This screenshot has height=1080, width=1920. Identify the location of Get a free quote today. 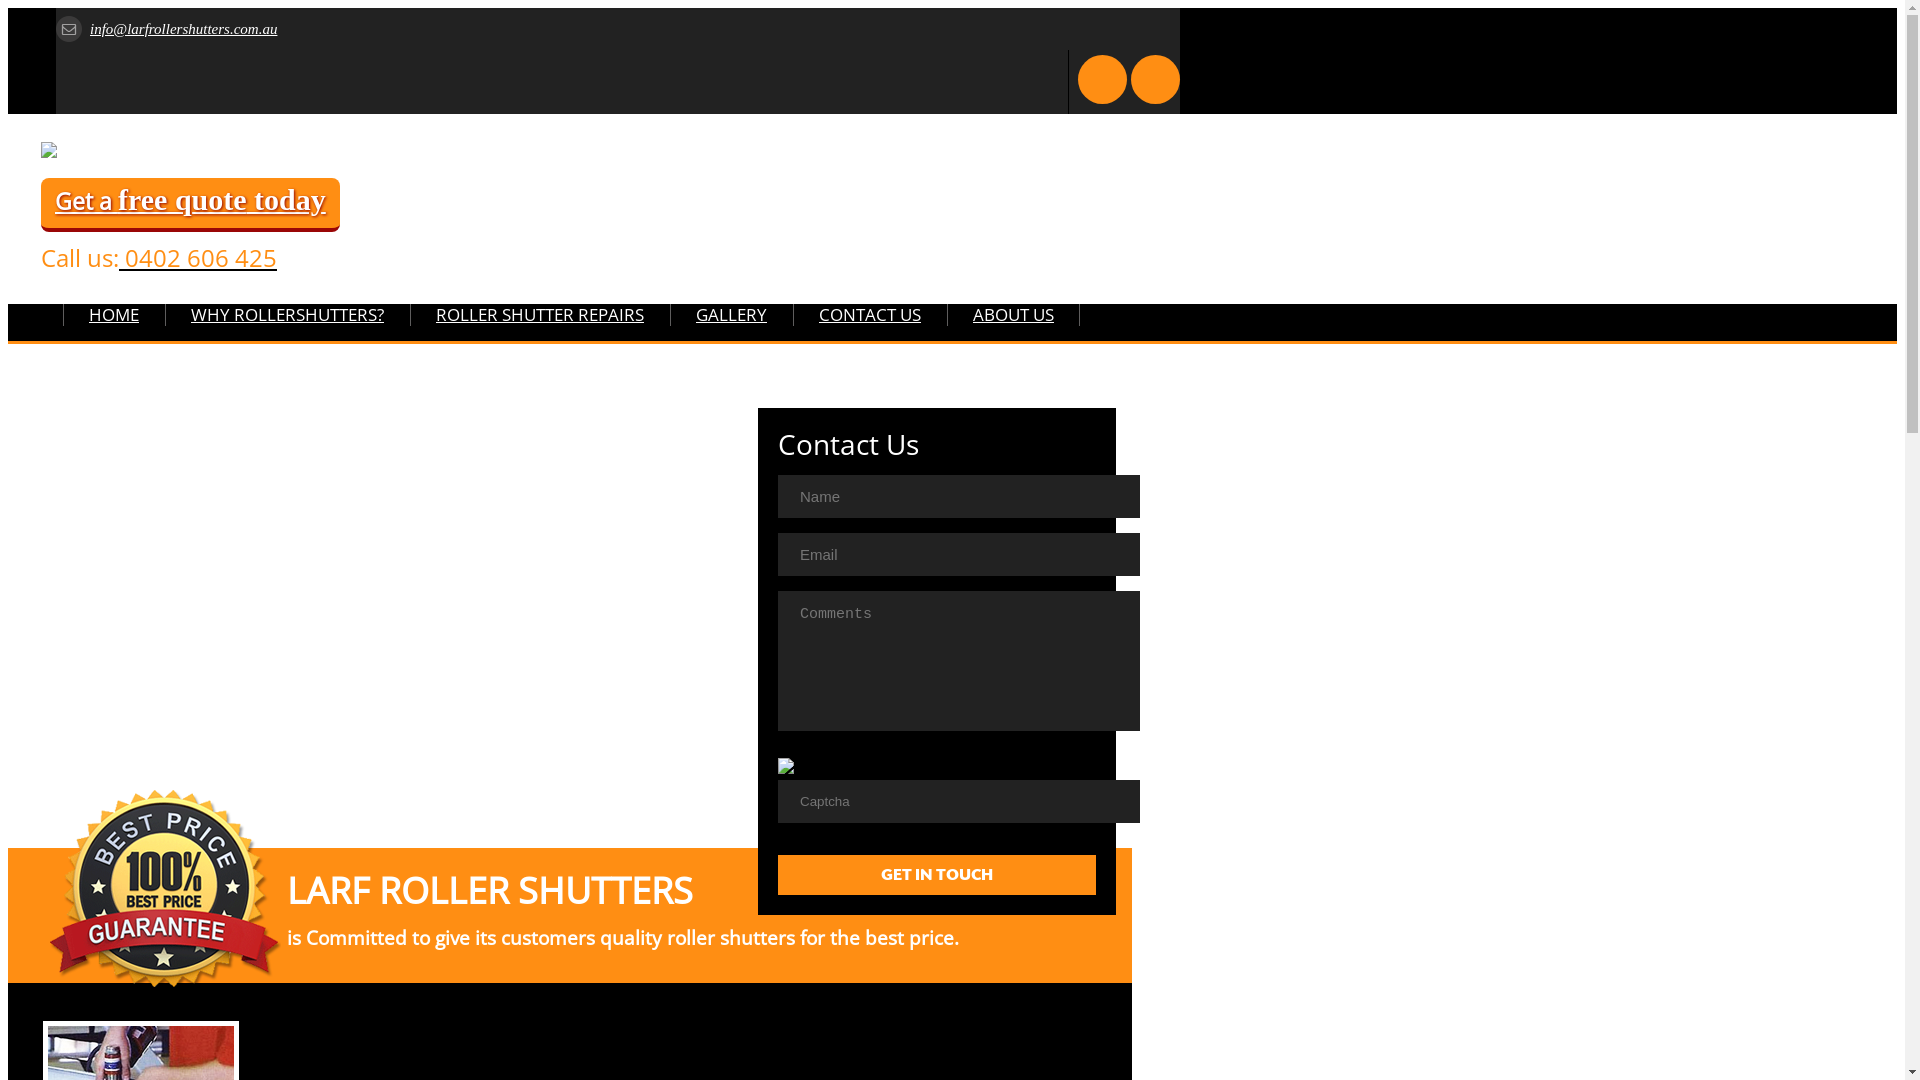
(190, 205).